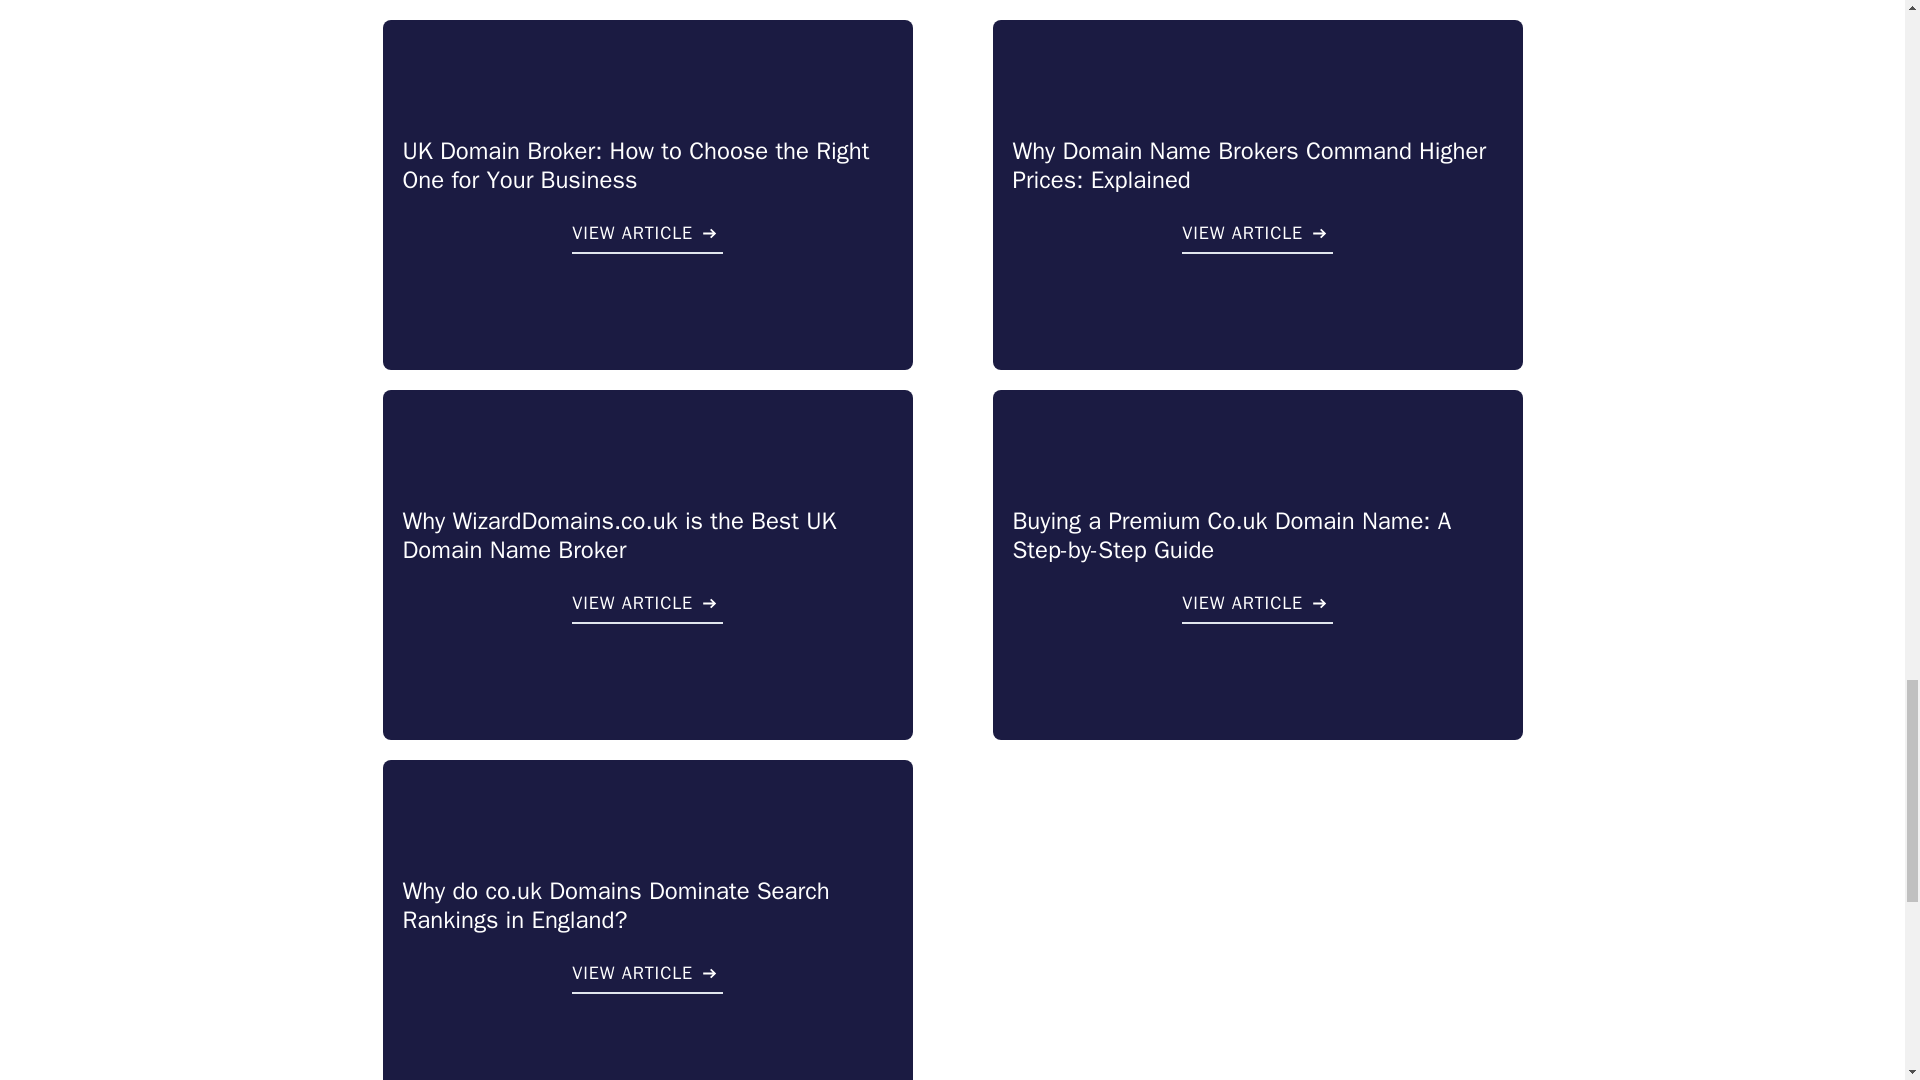  What do you see at coordinates (1257, 236) in the screenshot?
I see `VIEW ARTICLE` at bounding box center [1257, 236].